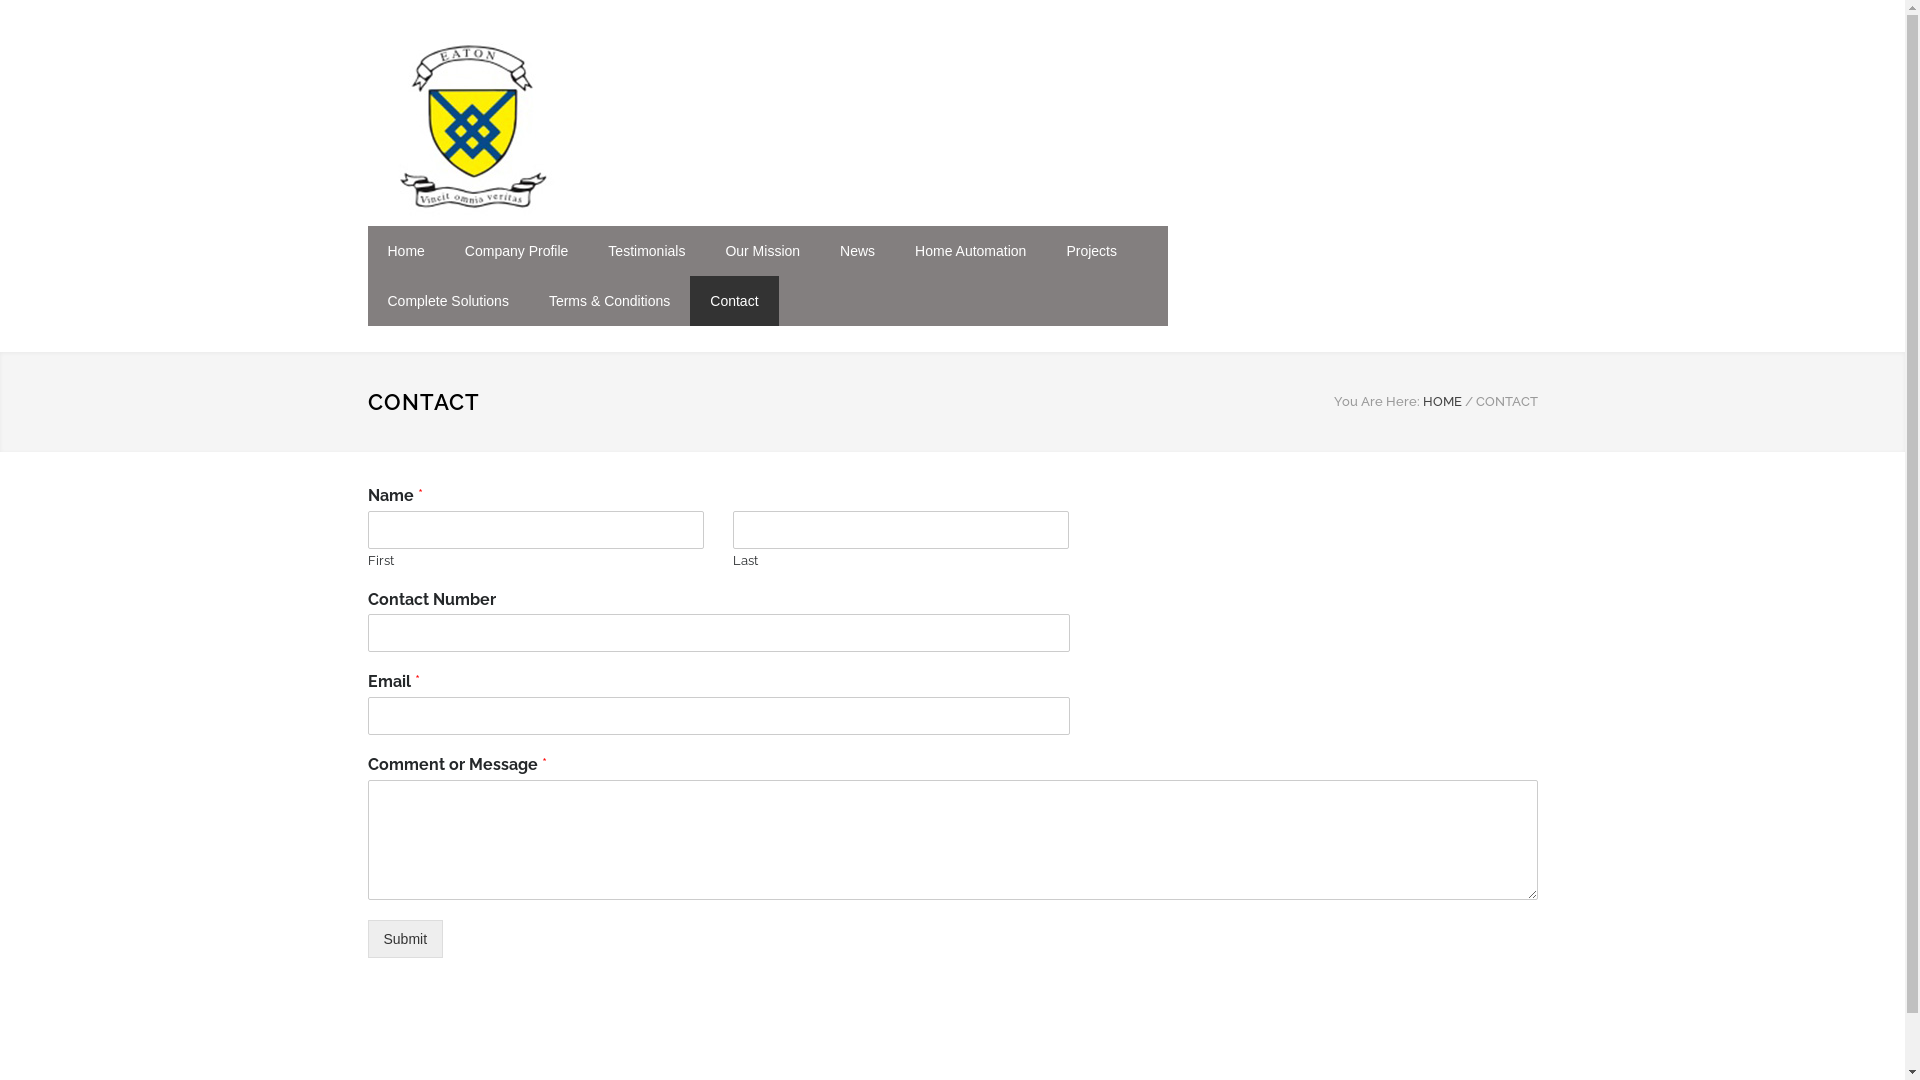 The height and width of the screenshot is (1080, 1920). Describe the element at coordinates (406, 251) in the screenshot. I see `Home` at that location.